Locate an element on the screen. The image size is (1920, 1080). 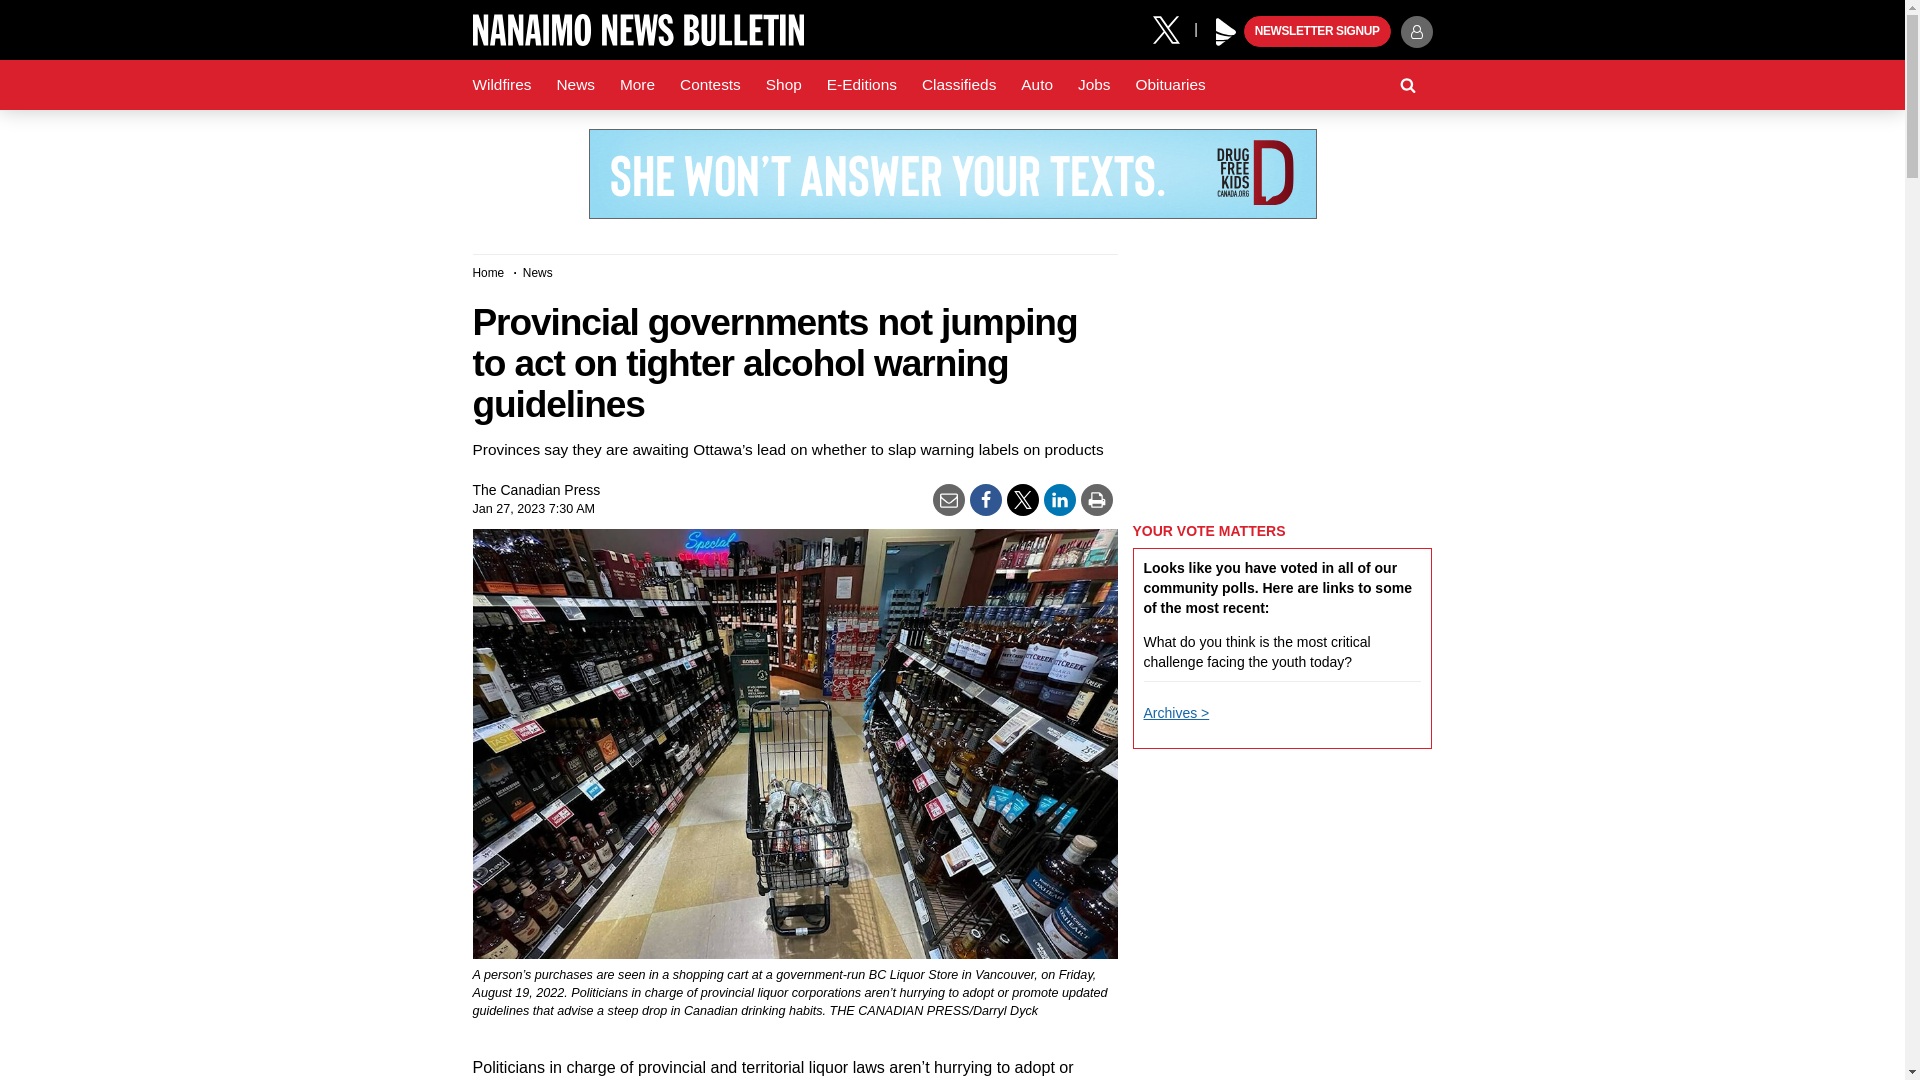
NEWSLETTER SIGNUP is located at coordinates (1317, 32).